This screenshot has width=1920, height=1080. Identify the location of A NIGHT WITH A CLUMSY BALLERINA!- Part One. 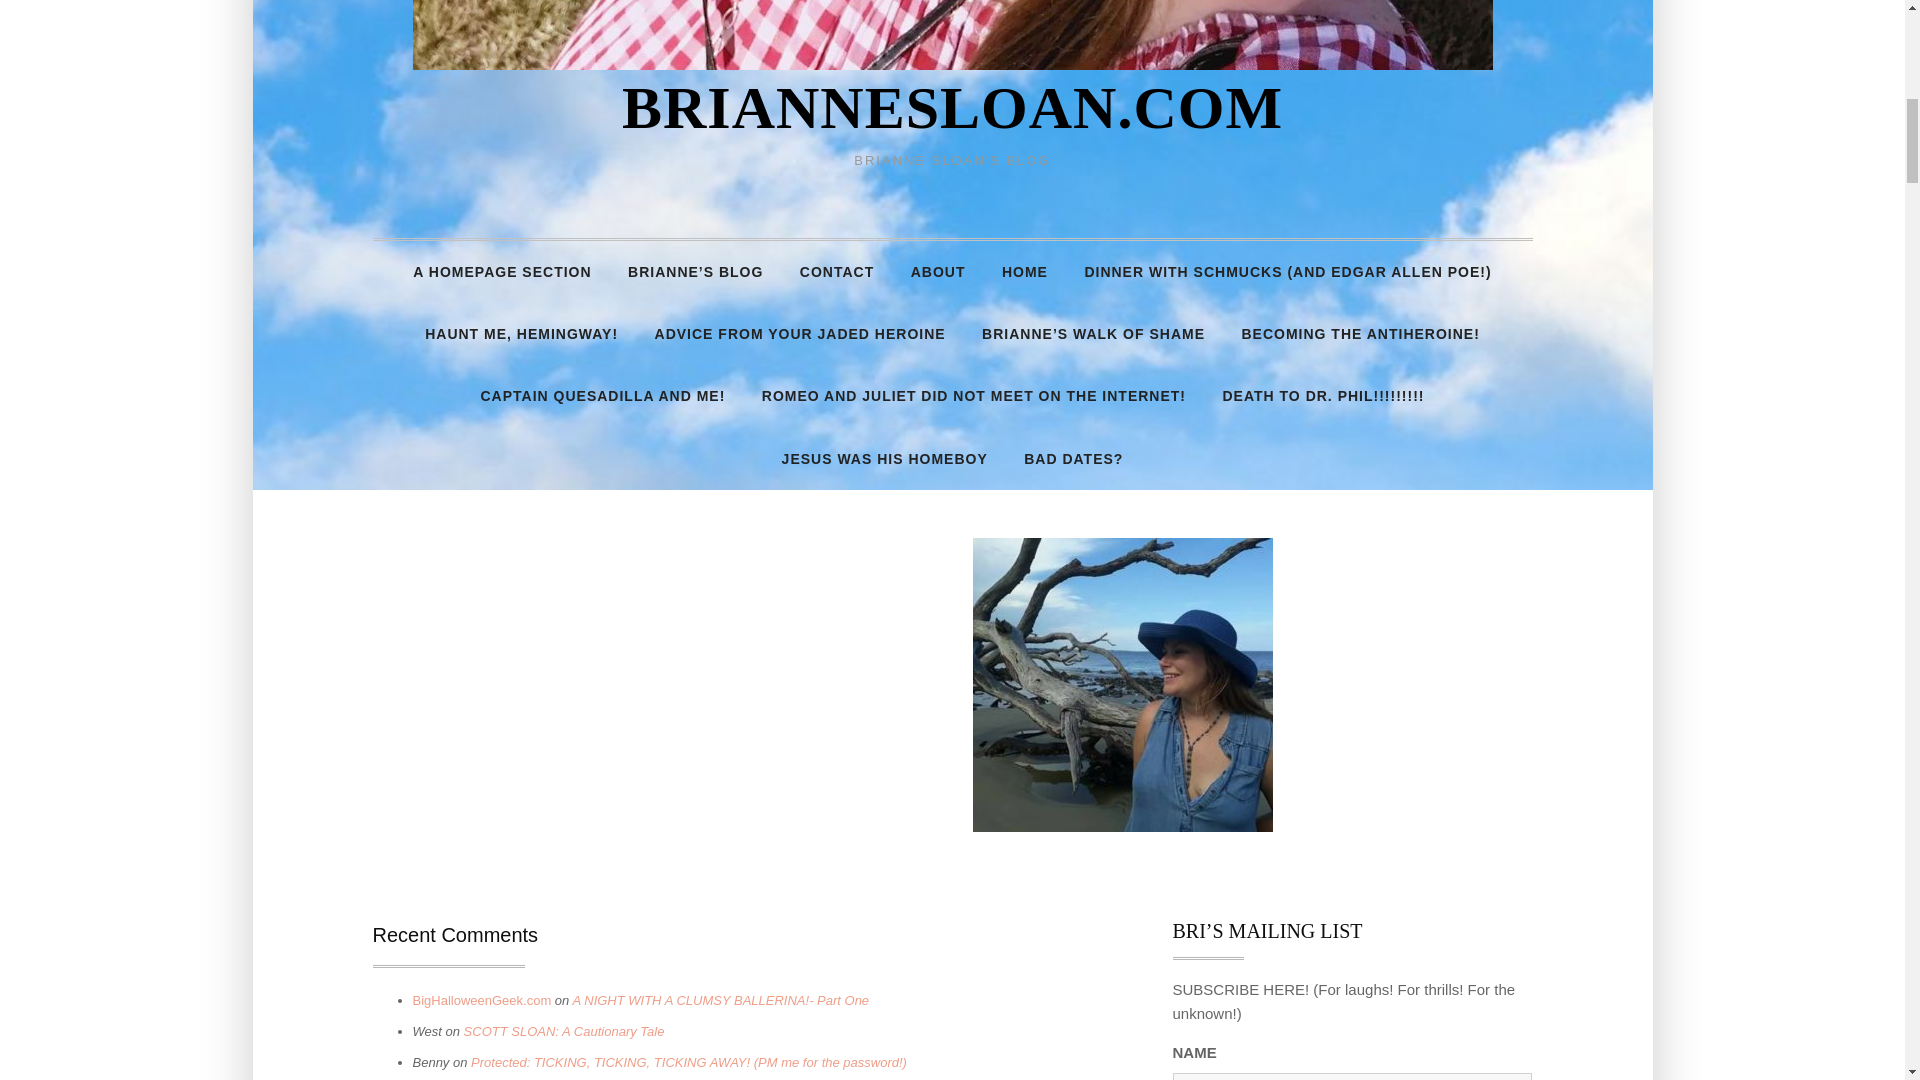
(720, 1000).